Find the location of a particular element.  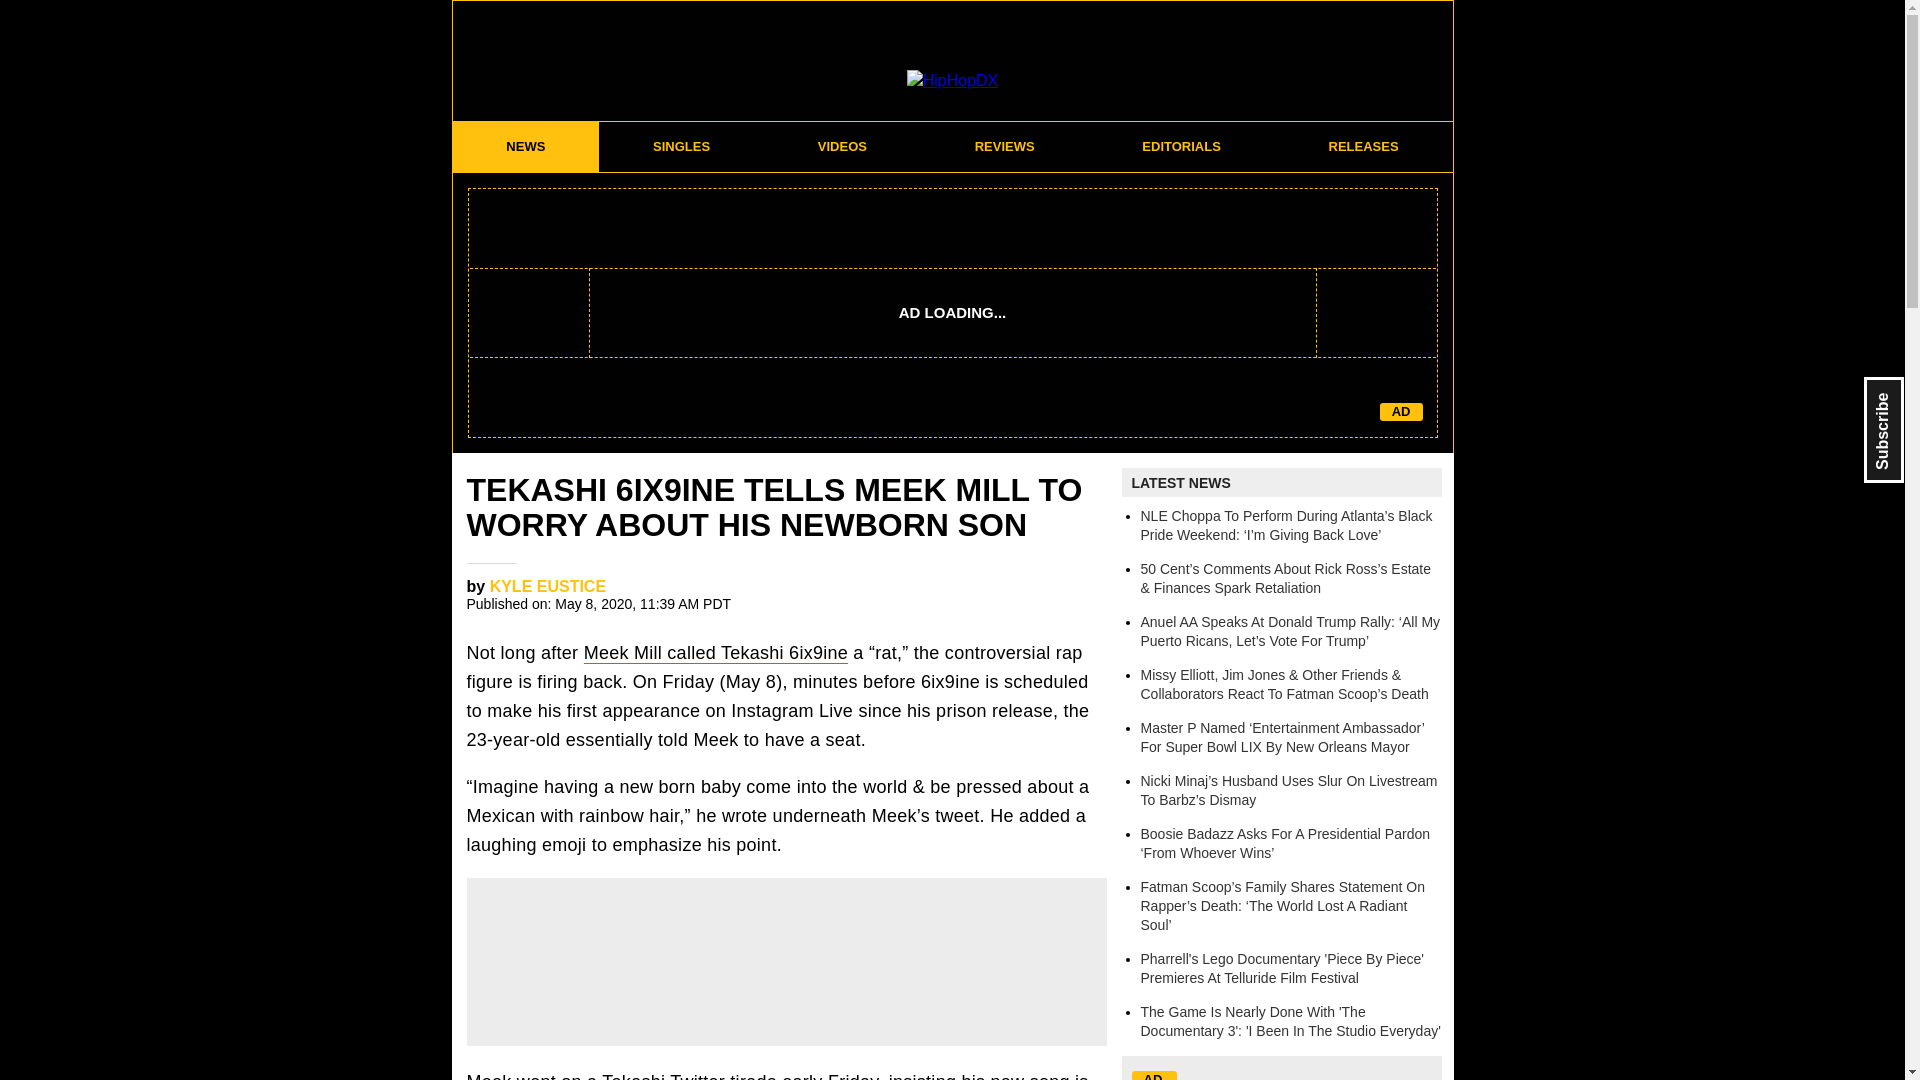

REVIEWS is located at coordinates (1004, 146).